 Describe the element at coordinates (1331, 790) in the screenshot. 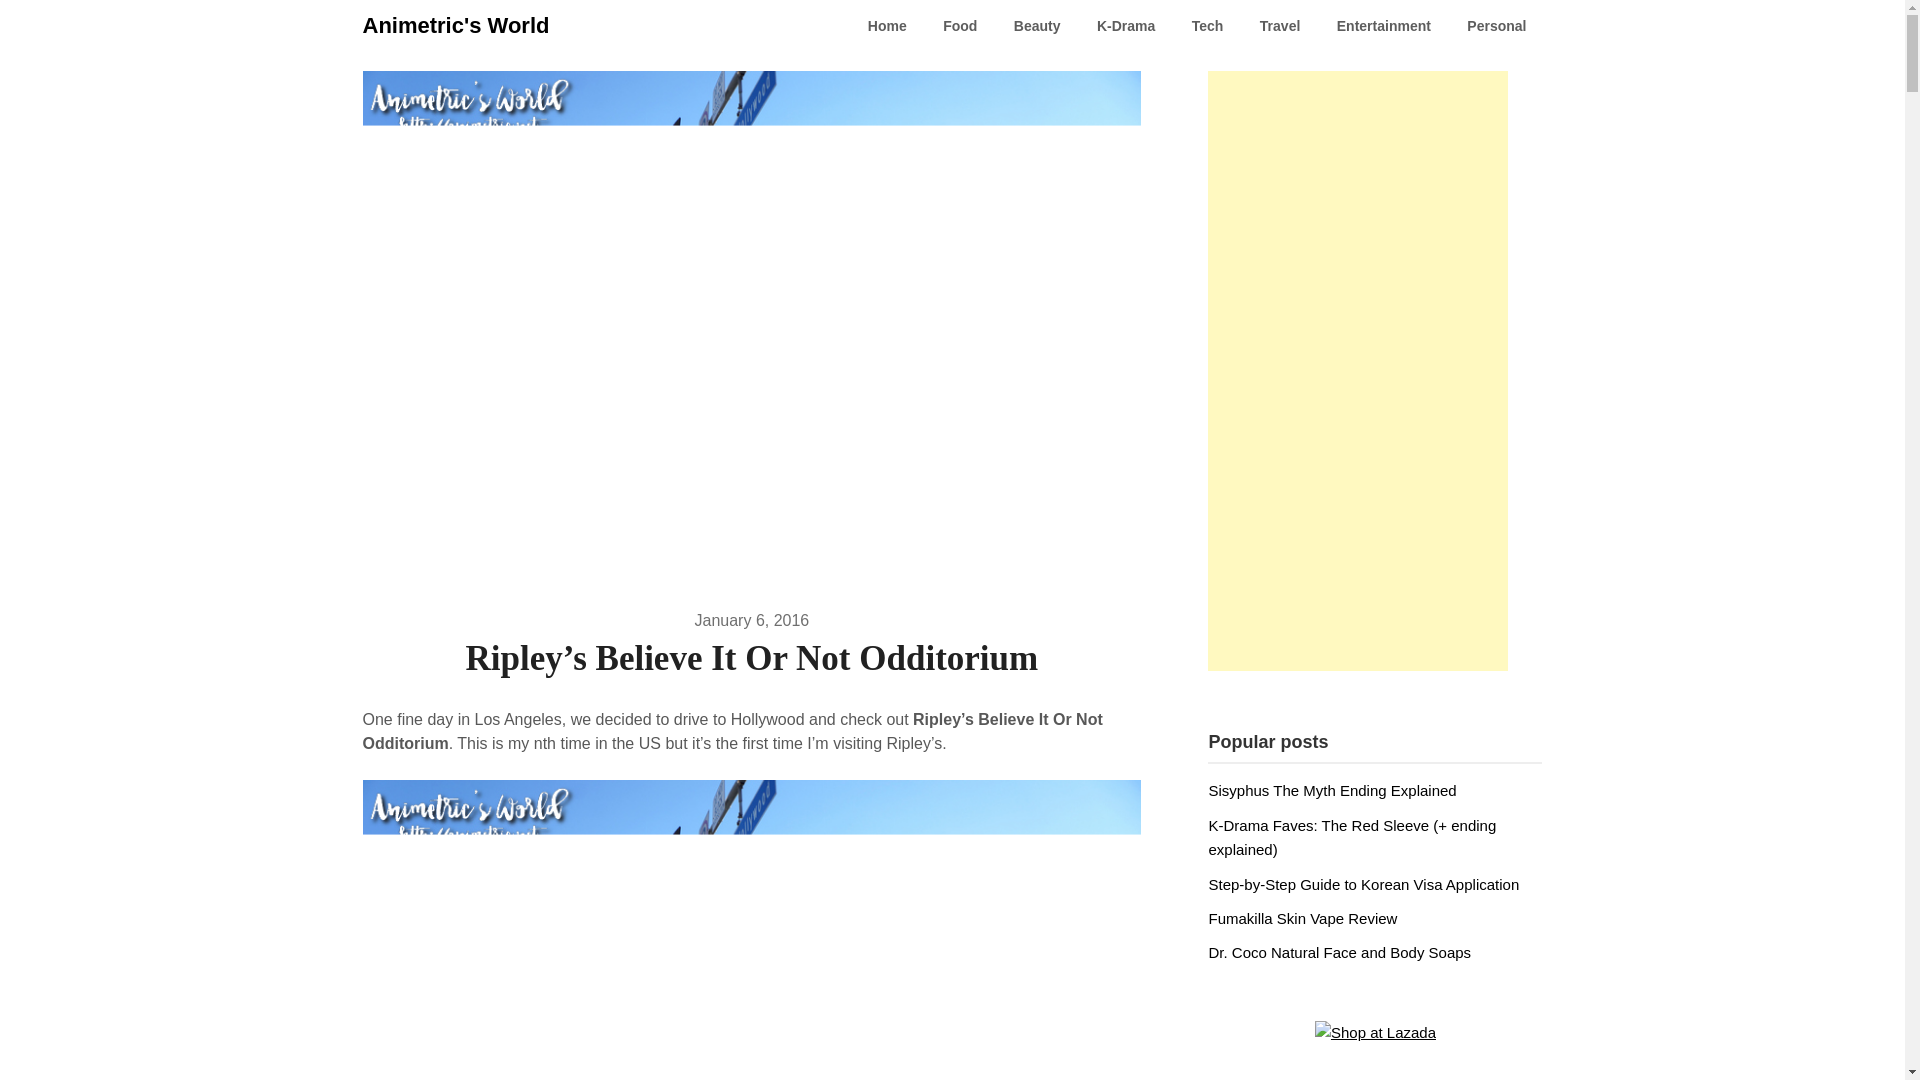

I see `Sisyphus The Myth Ending Explained` at that location.